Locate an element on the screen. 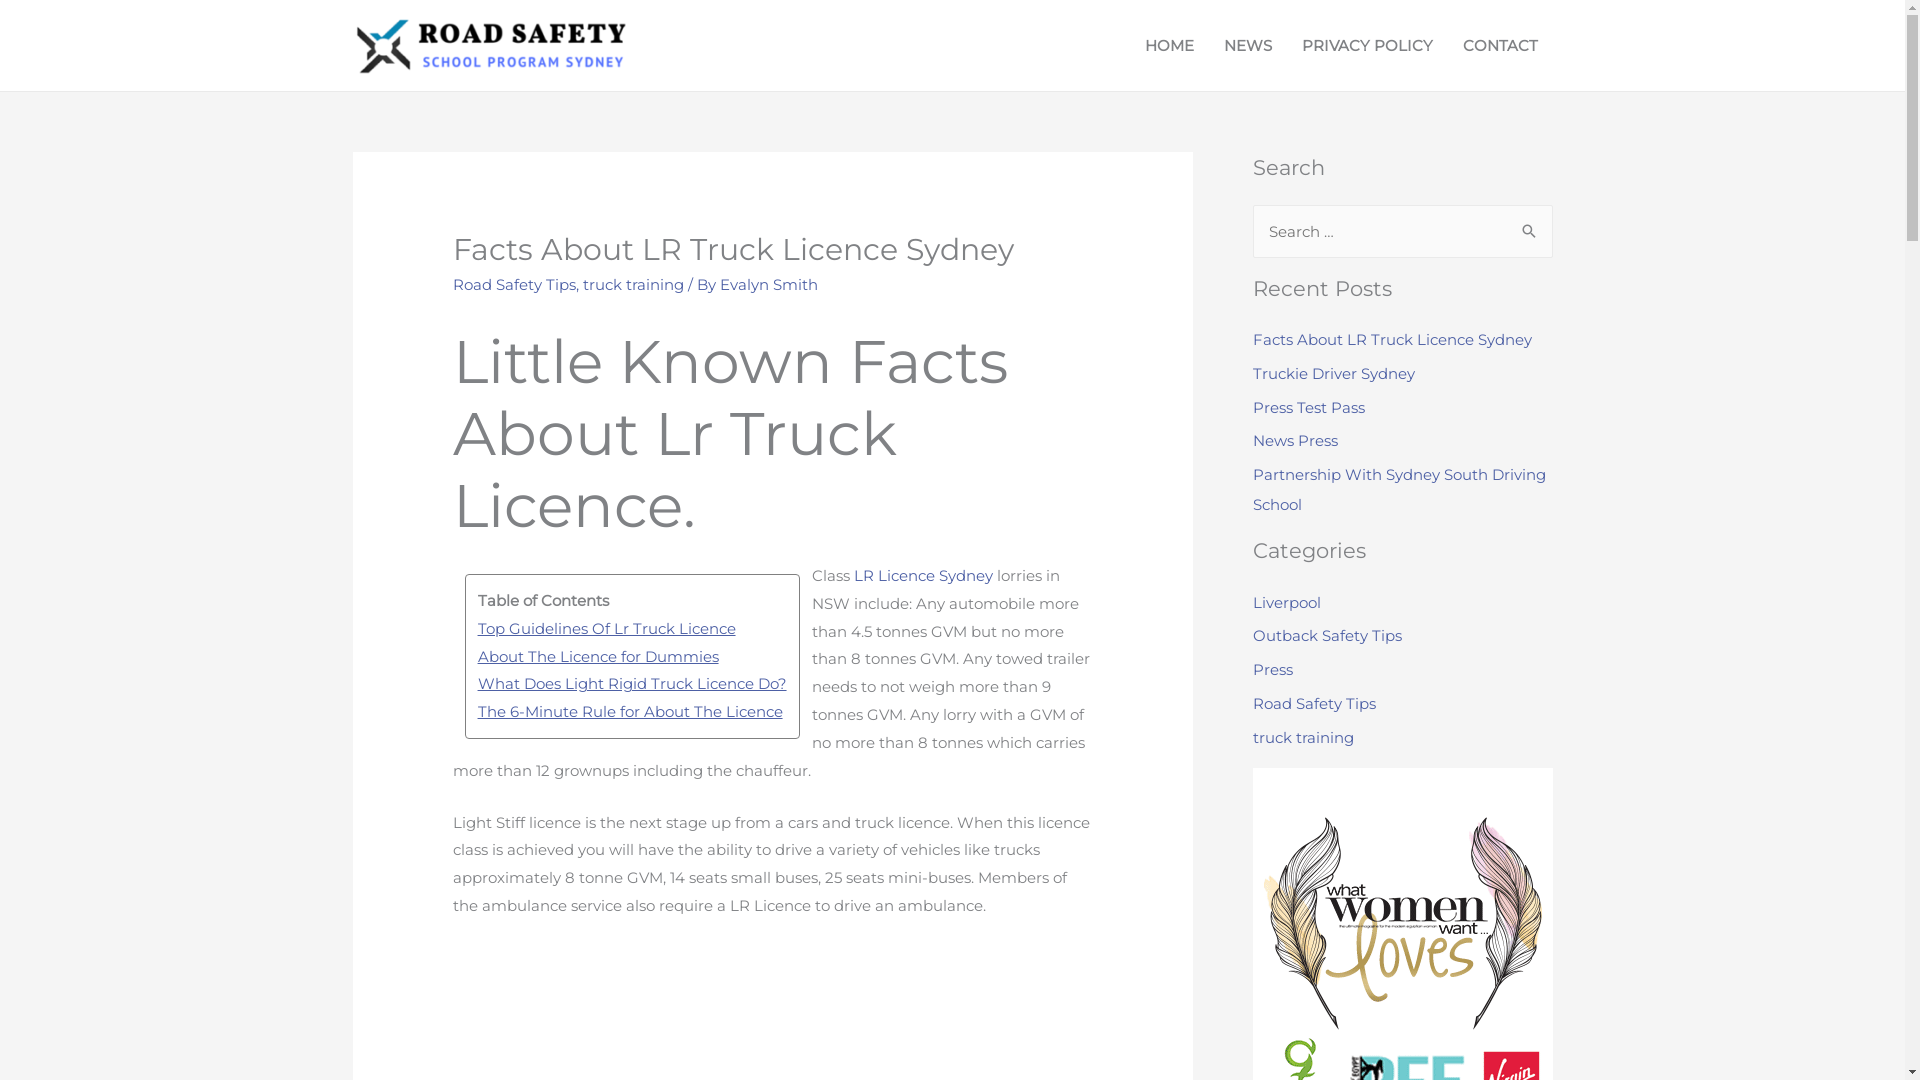  truck training is located at coordinates (1302, 738).